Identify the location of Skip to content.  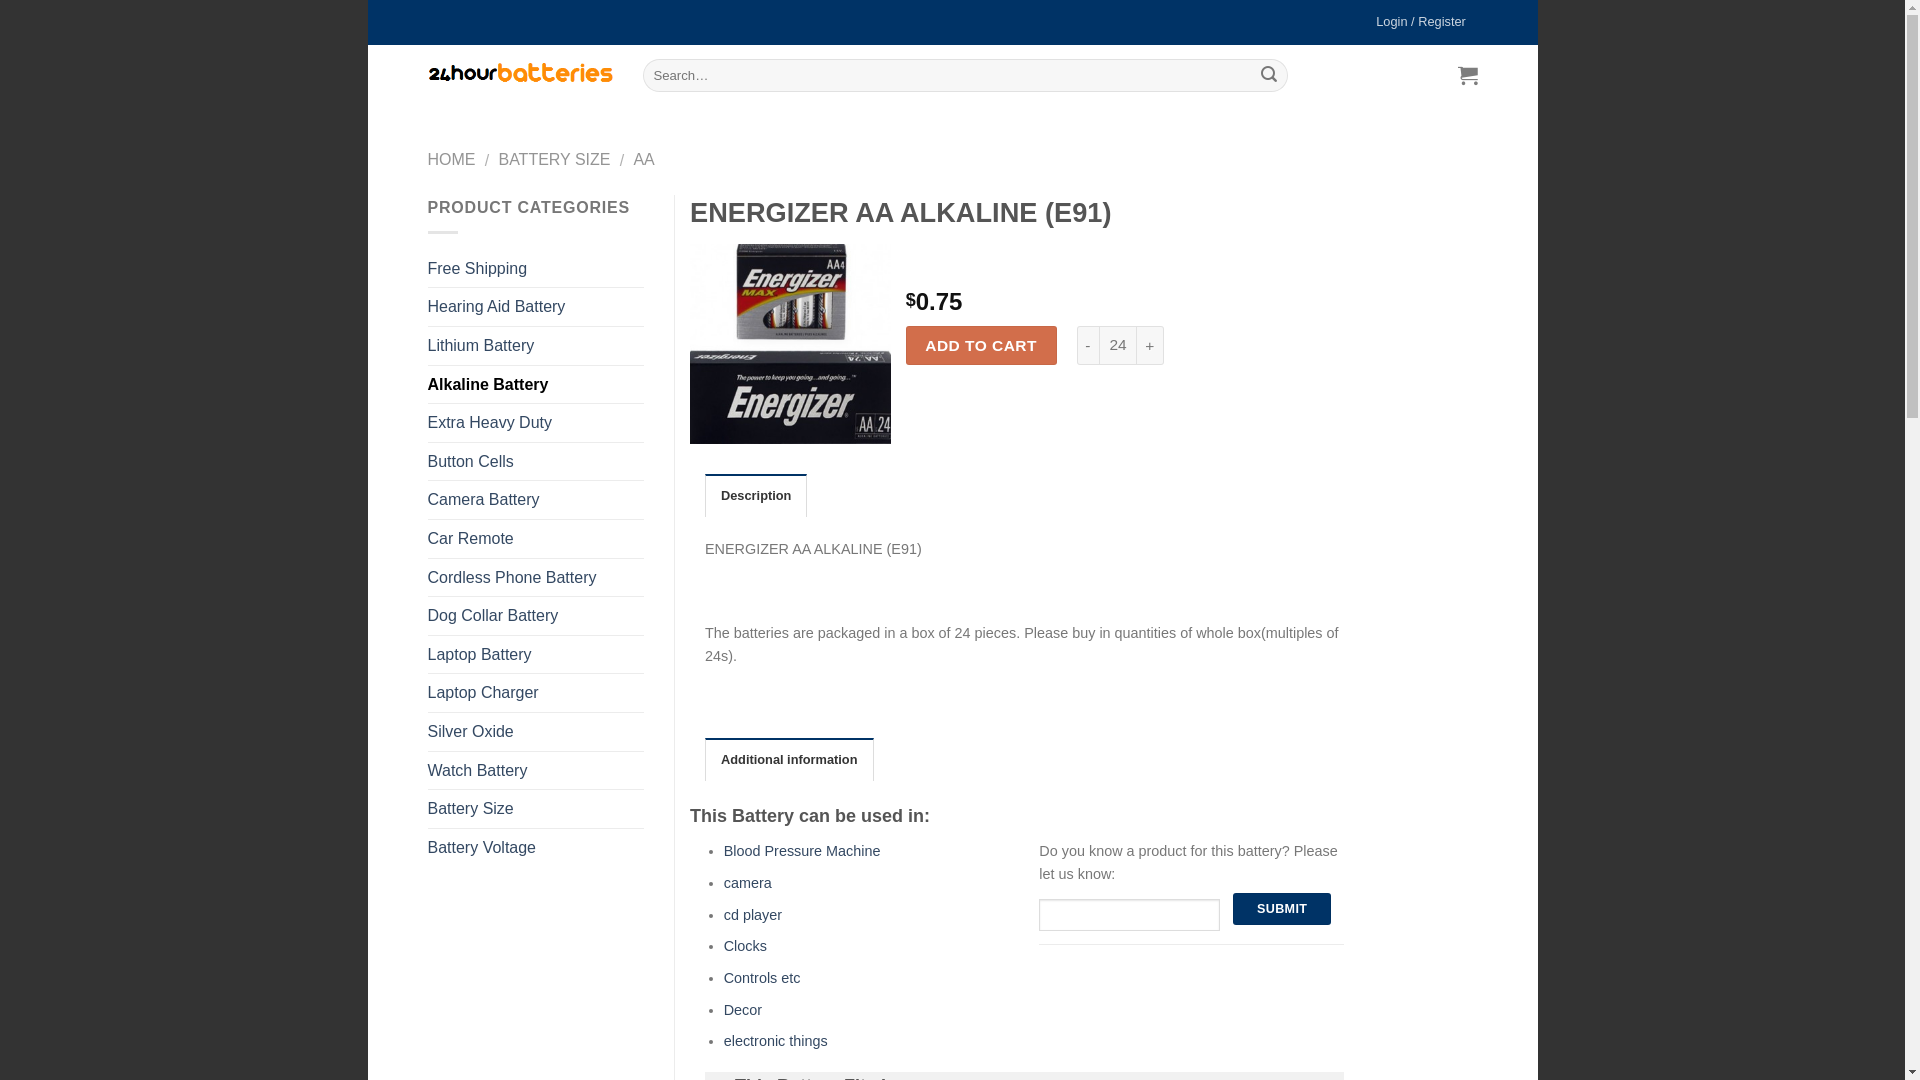
(368, 0).